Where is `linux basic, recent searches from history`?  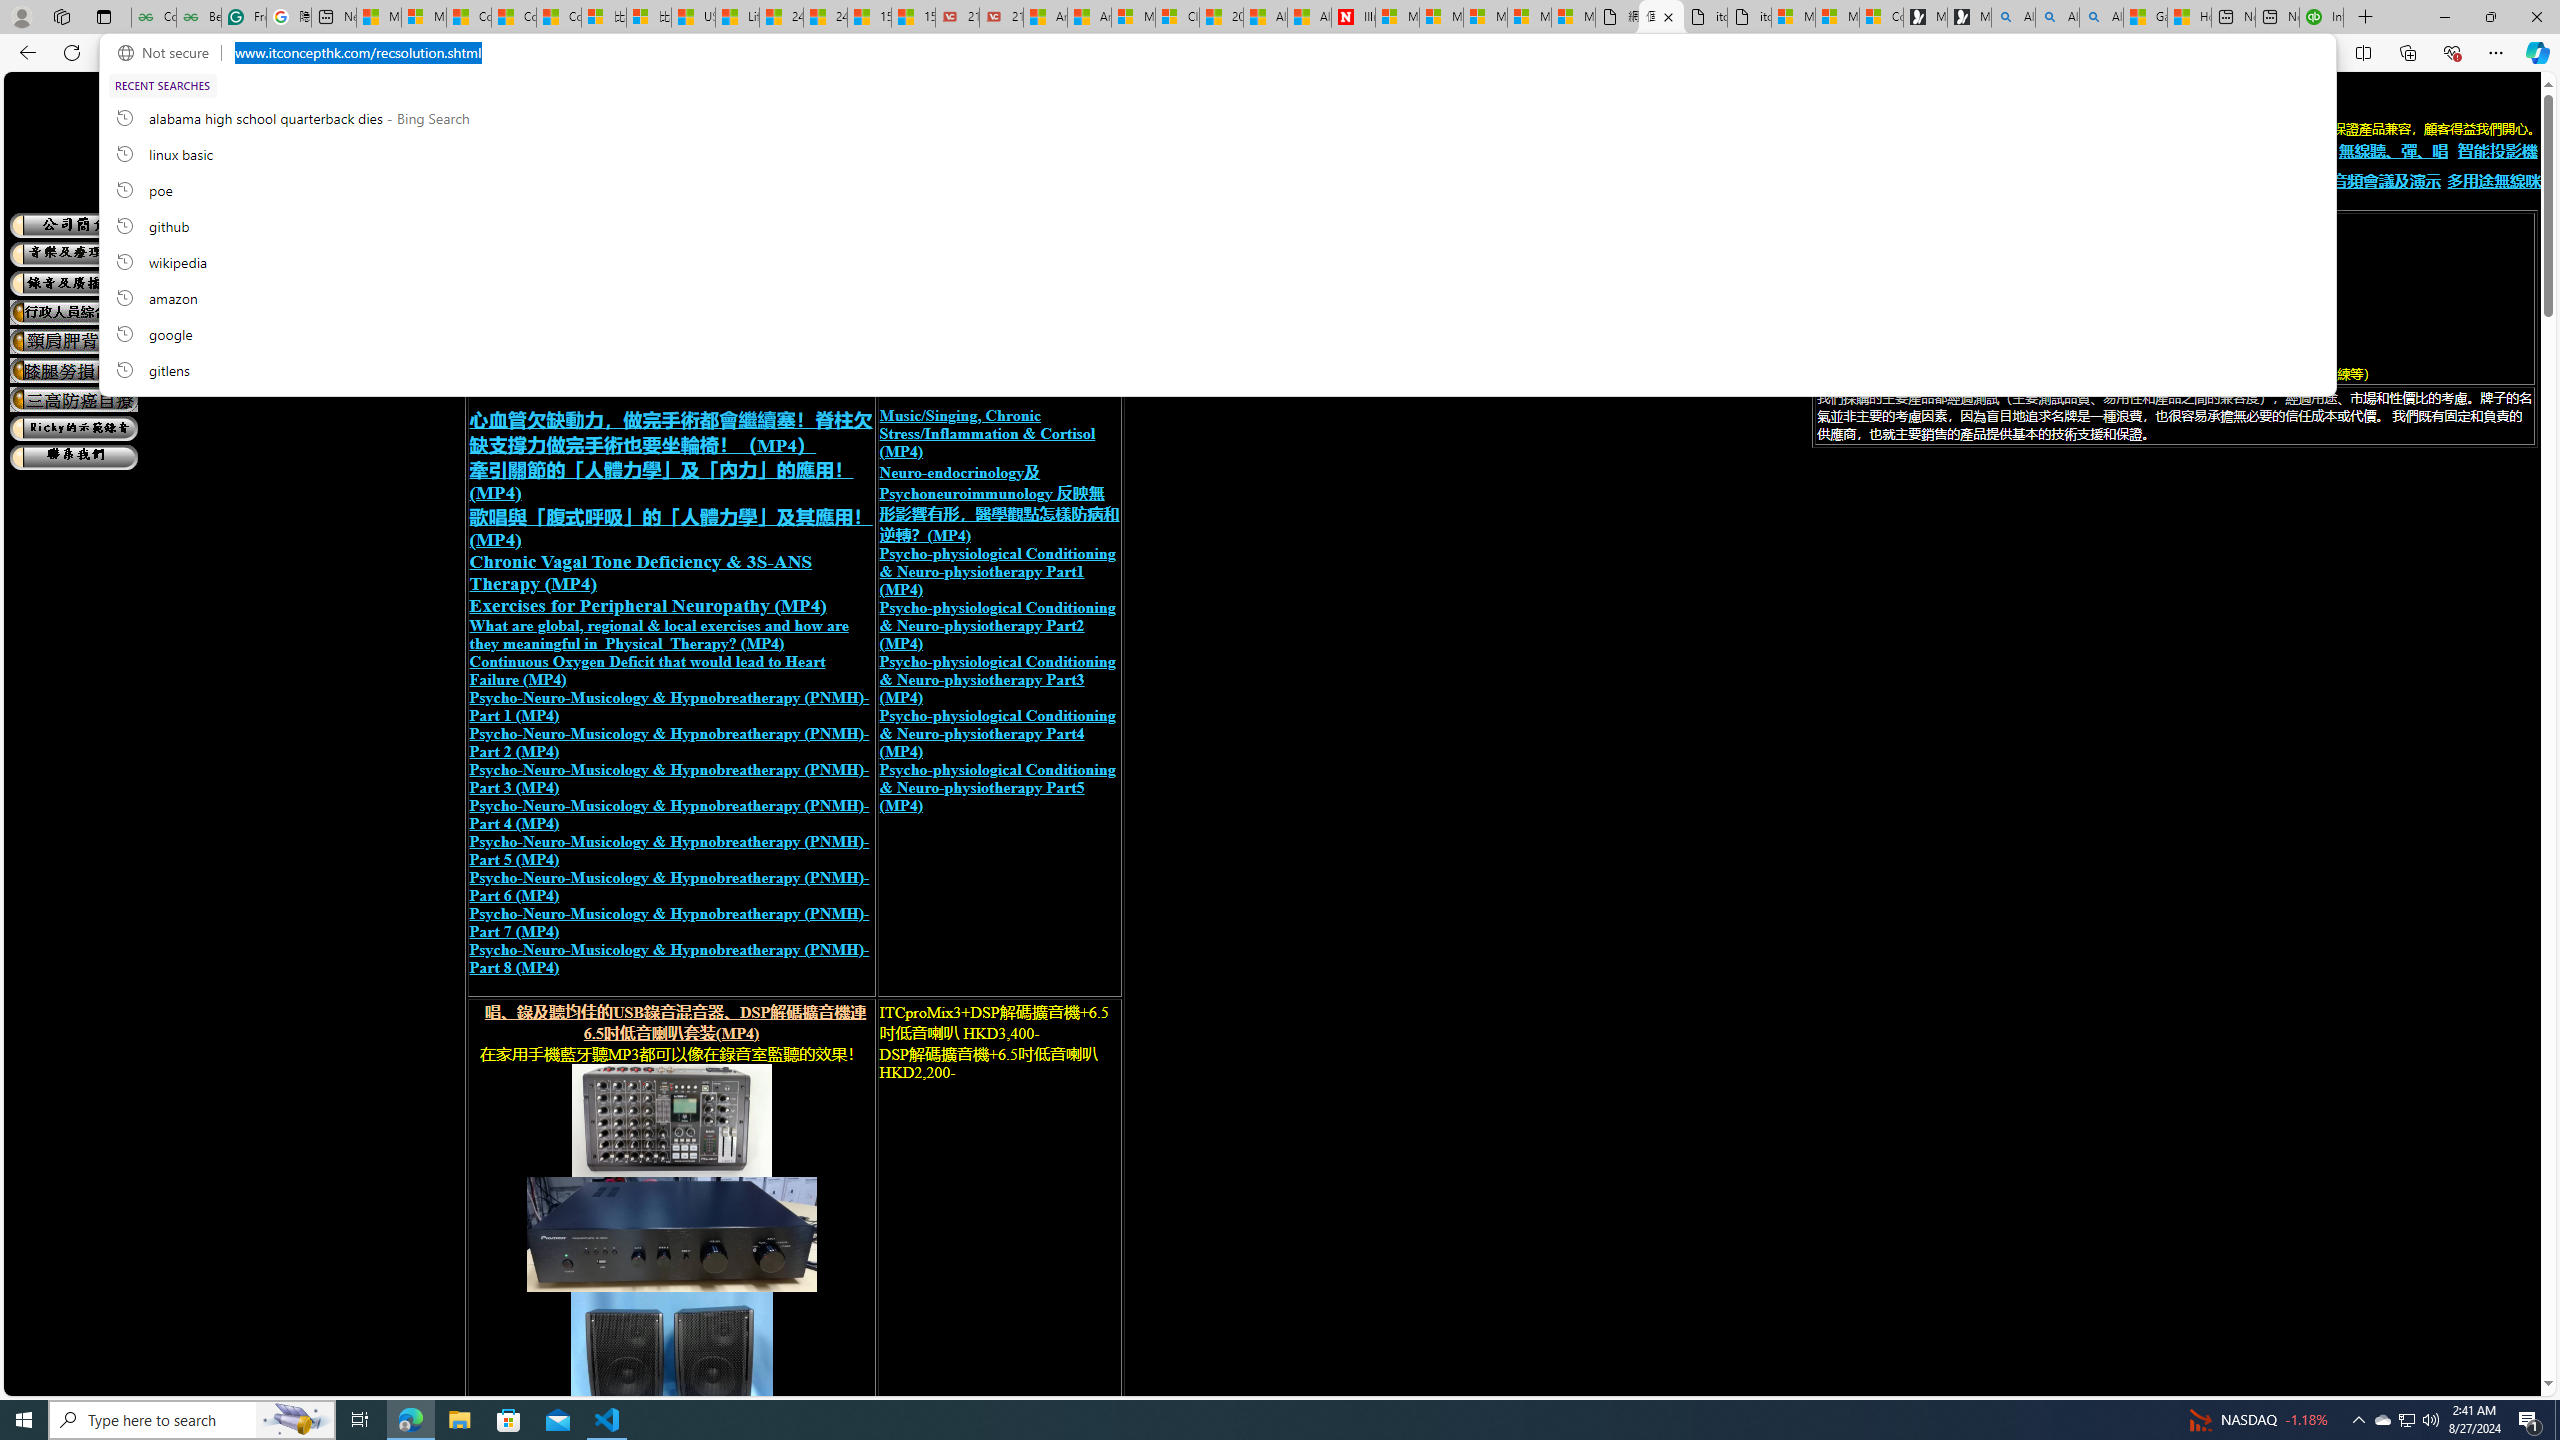 linux basic, recent searches from history is located at coordinates (1216, 153).